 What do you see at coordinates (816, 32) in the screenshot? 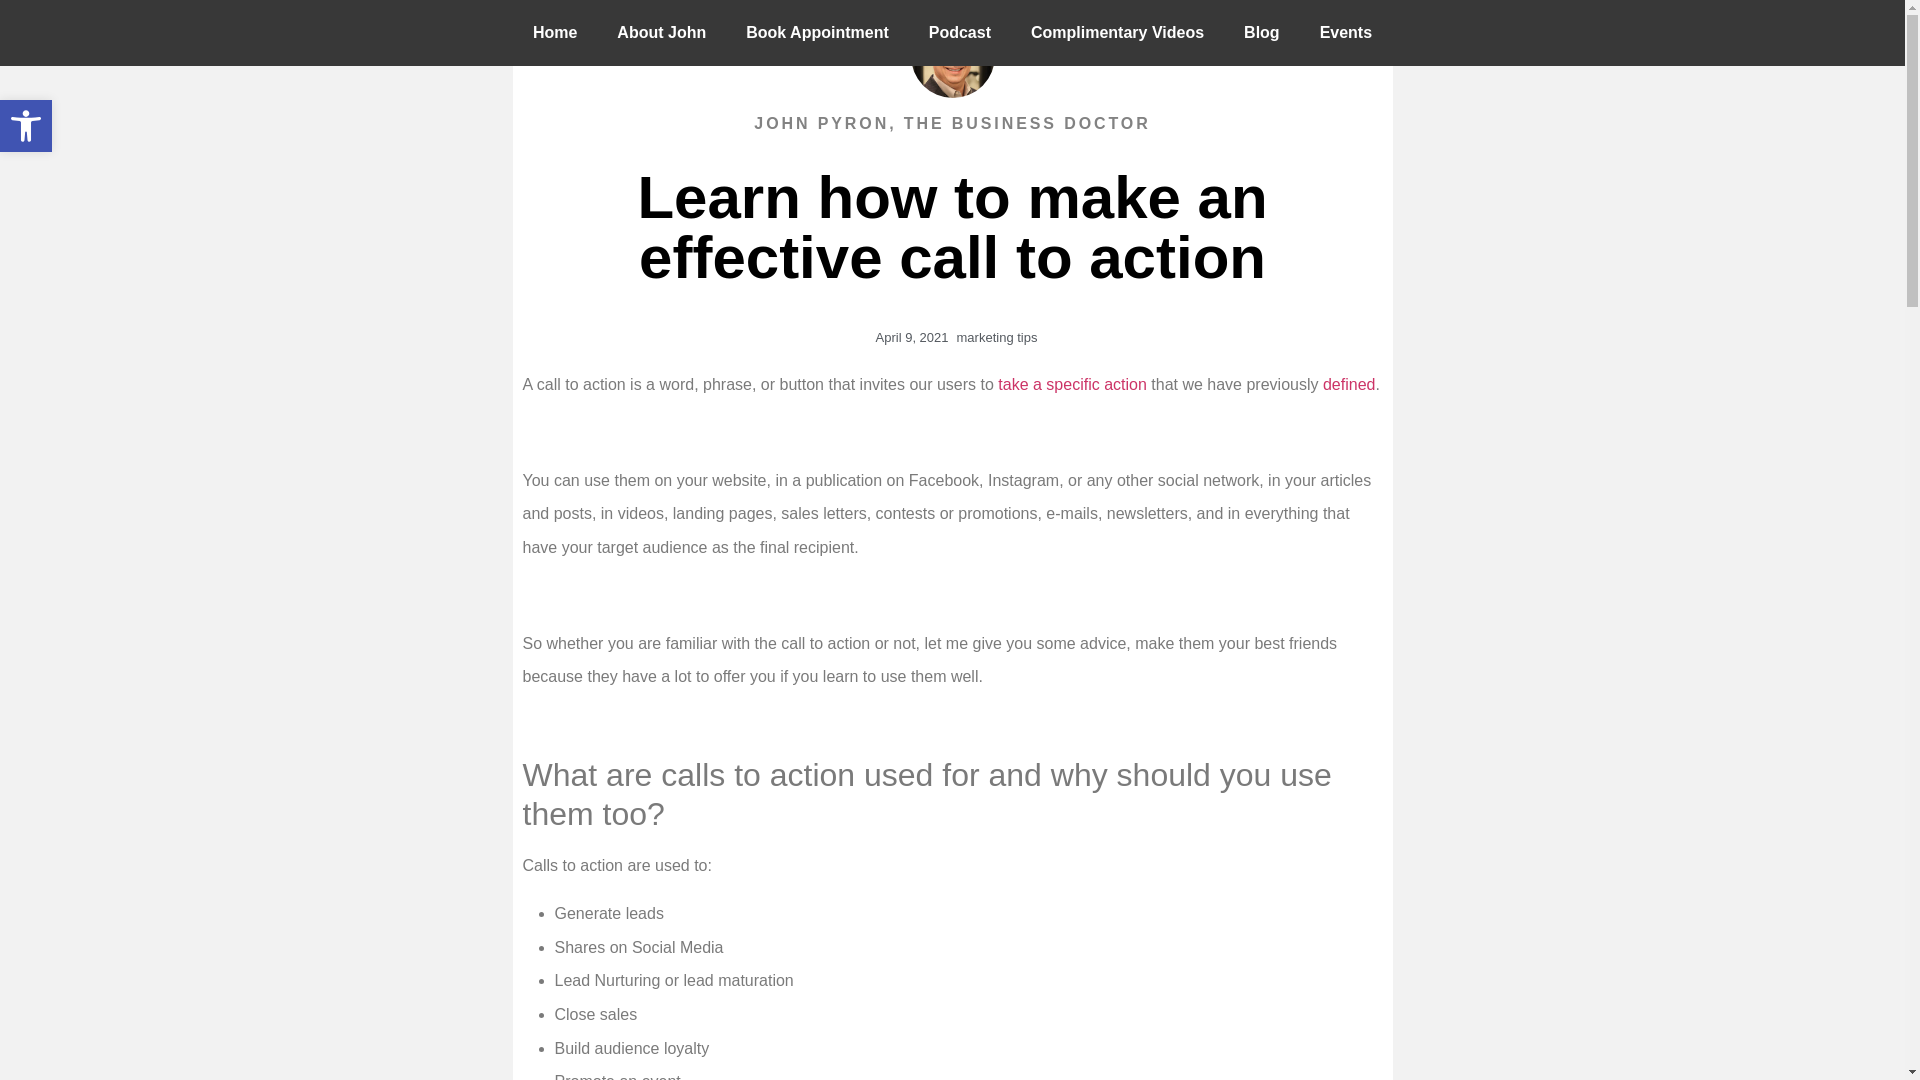
I see `Accessibility Tools` at bounding box center [816, 32].